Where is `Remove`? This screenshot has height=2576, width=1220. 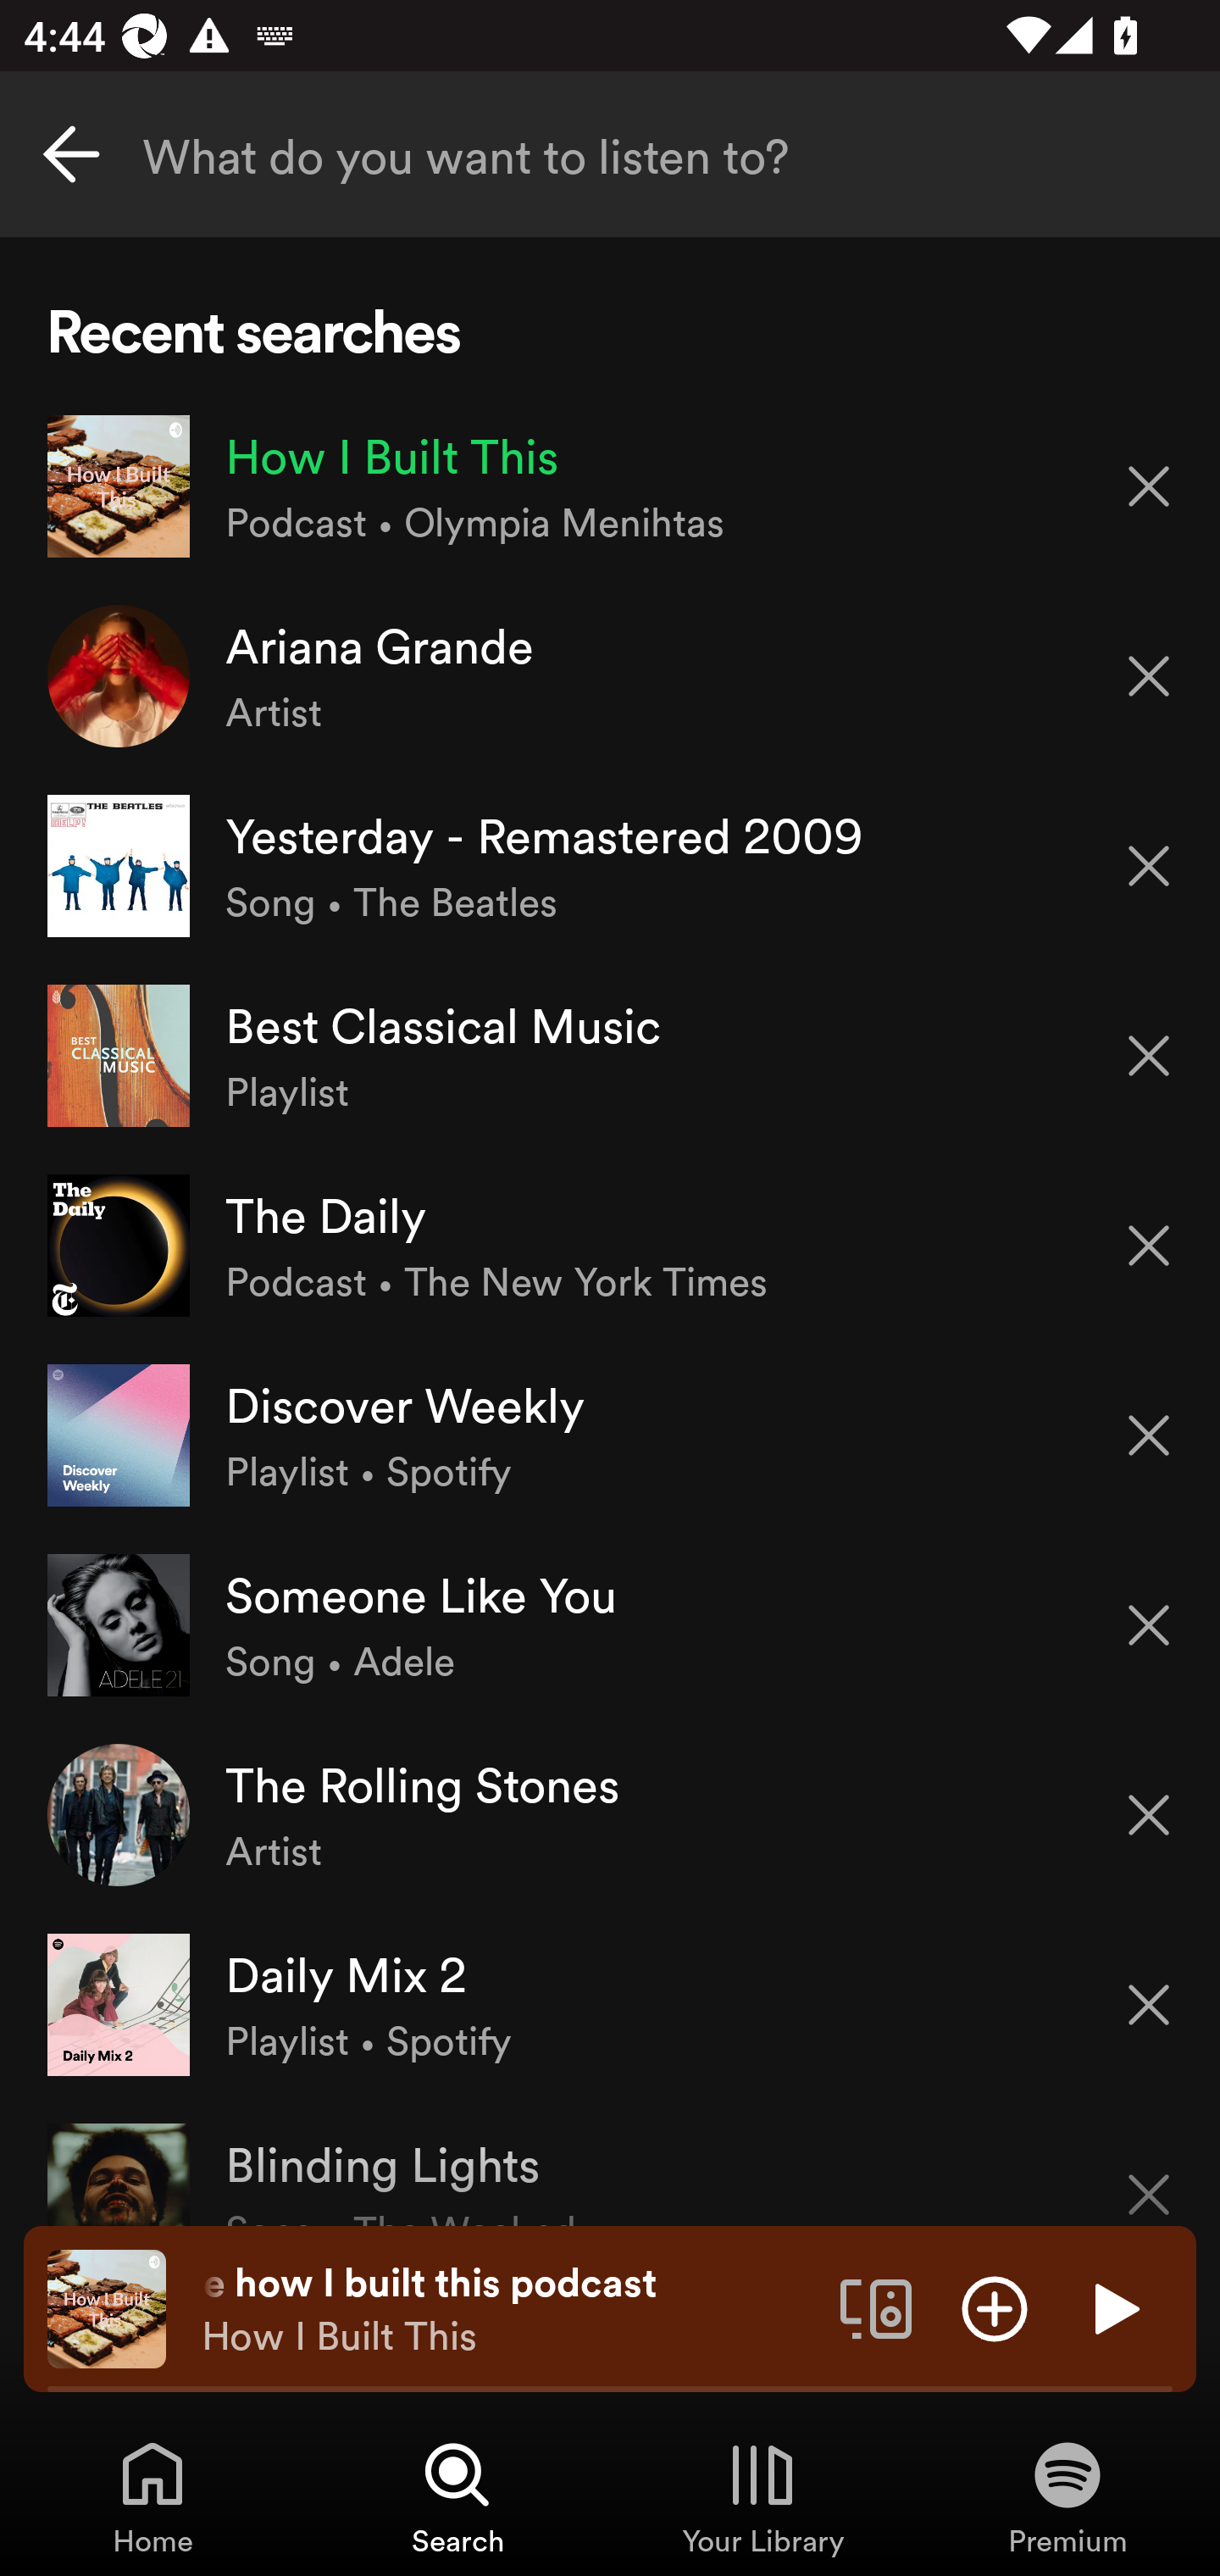 Remove is located at coordinates (1149, 485).